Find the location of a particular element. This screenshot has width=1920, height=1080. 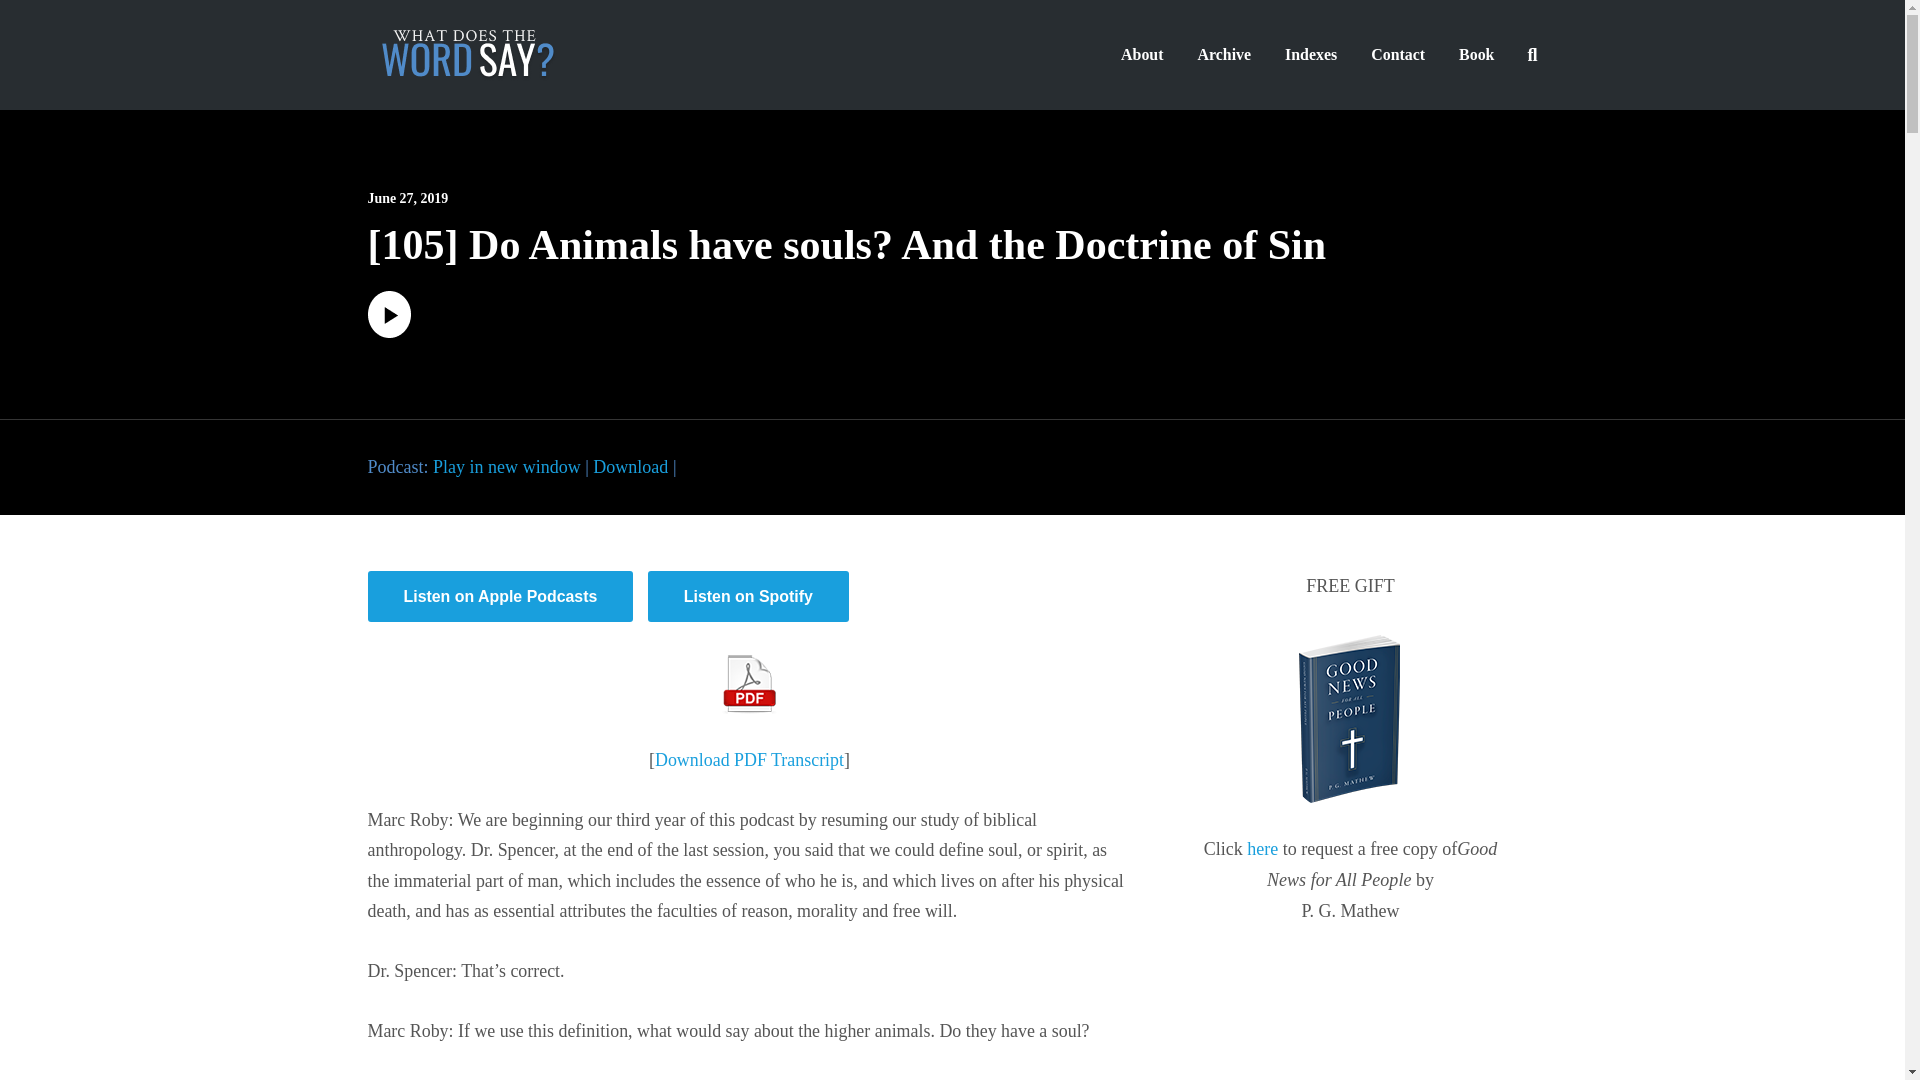

Play is located at coordinates (389, 332).